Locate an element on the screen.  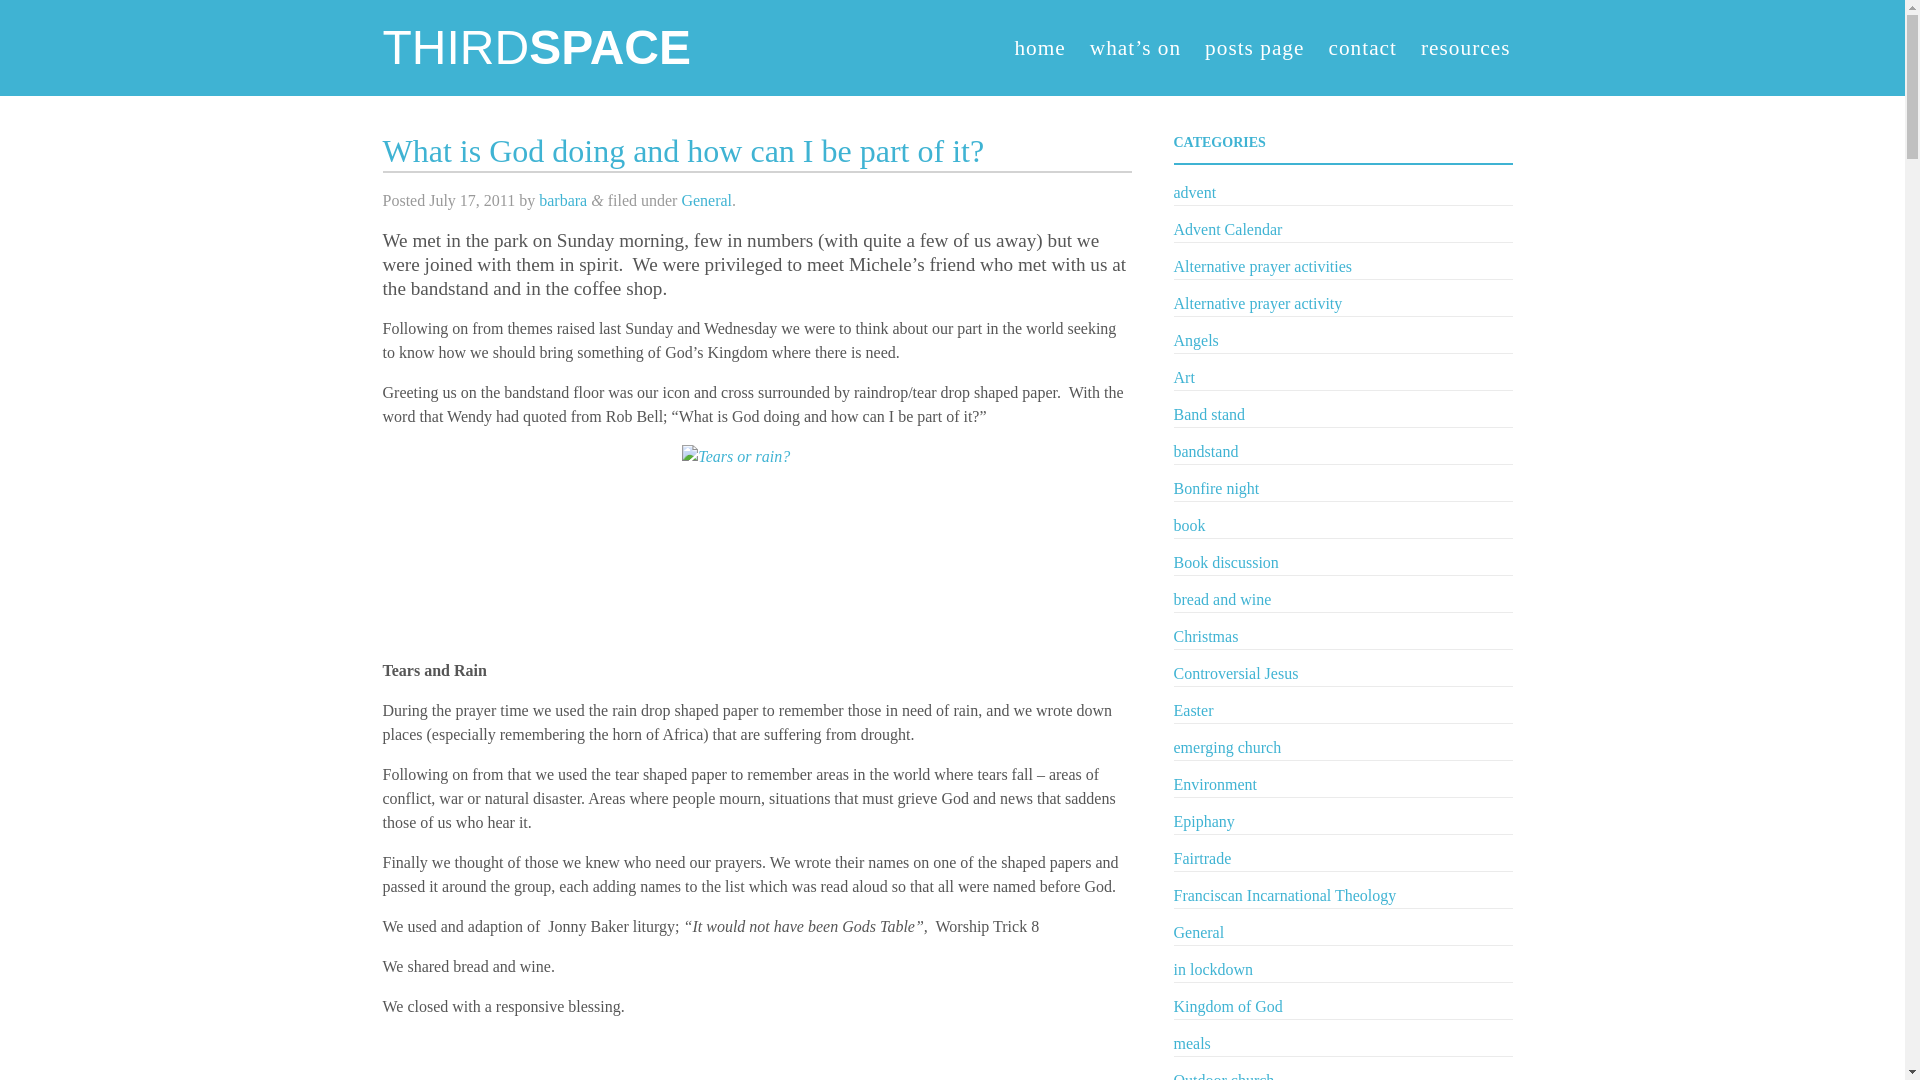
posts page is located at coordinates (1254, 48).